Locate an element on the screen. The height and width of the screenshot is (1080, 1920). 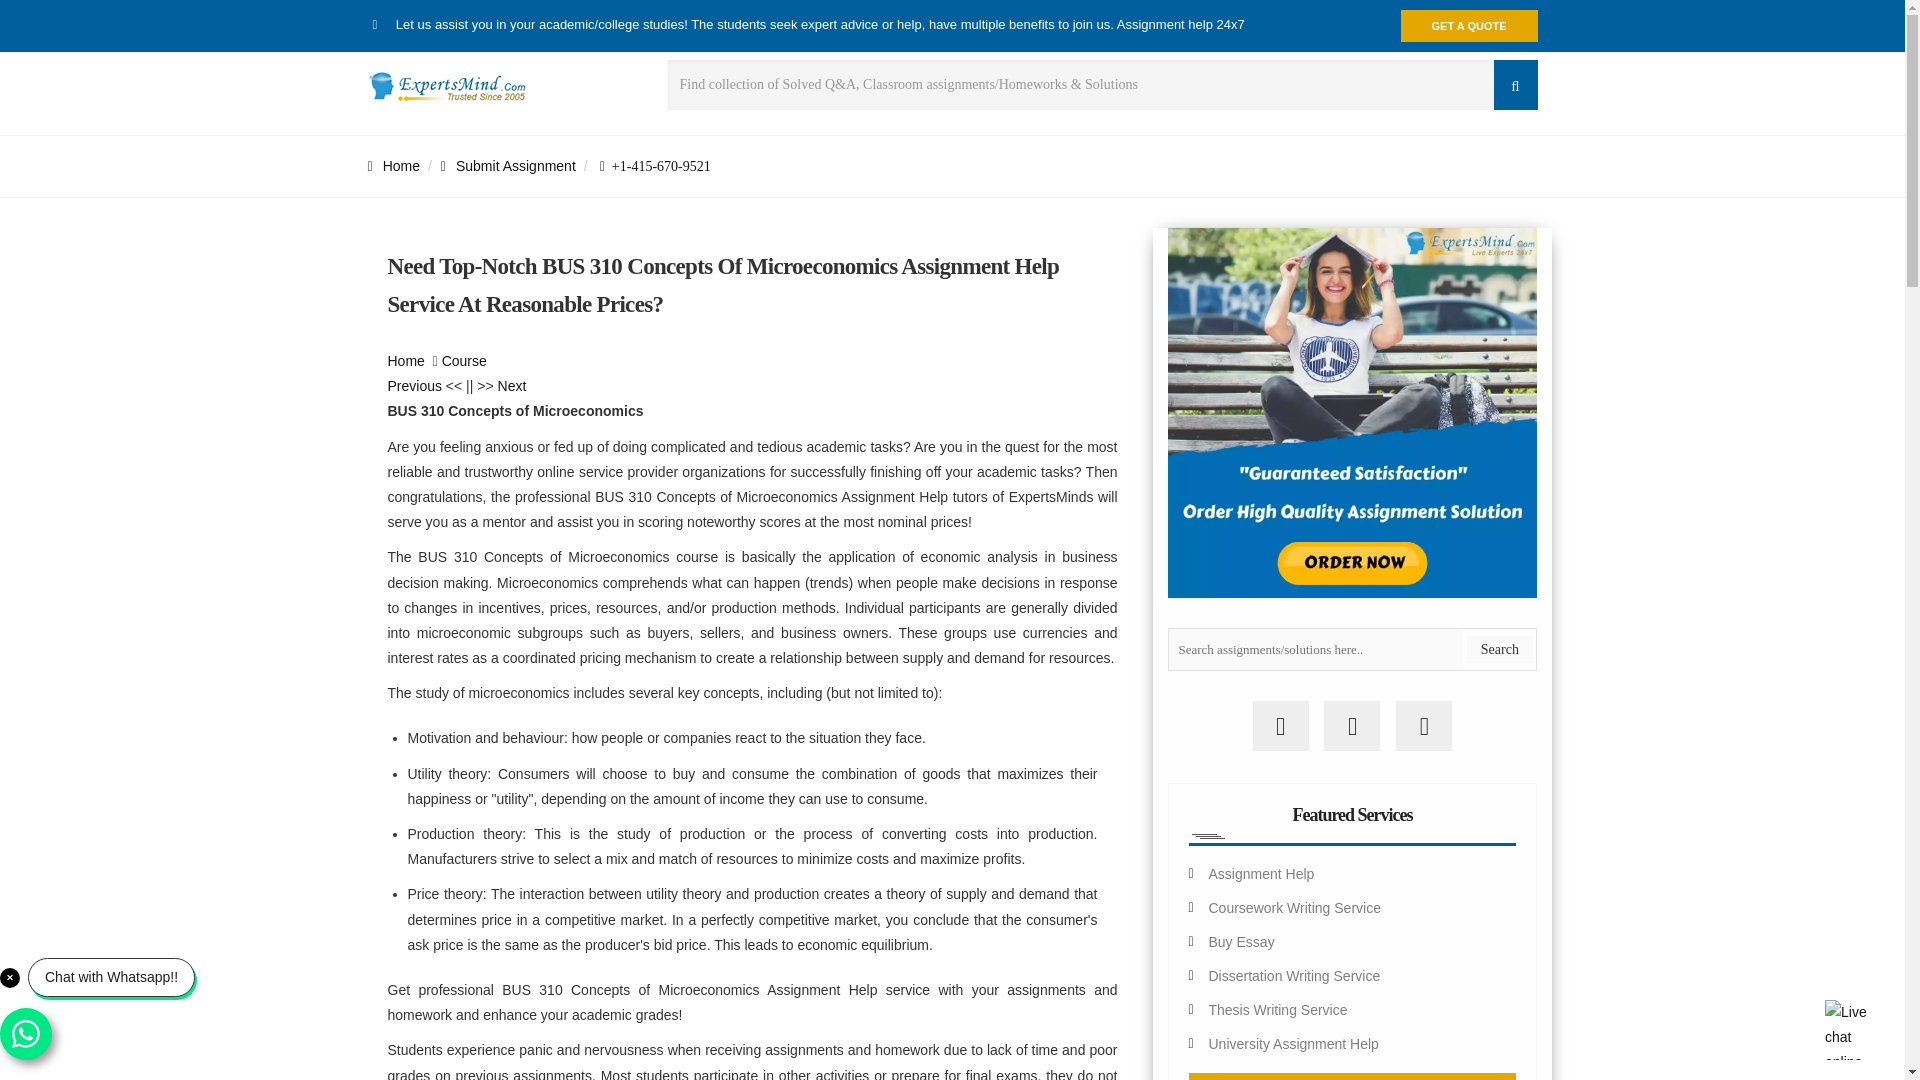
Search is located at coordinates (1499, 650).